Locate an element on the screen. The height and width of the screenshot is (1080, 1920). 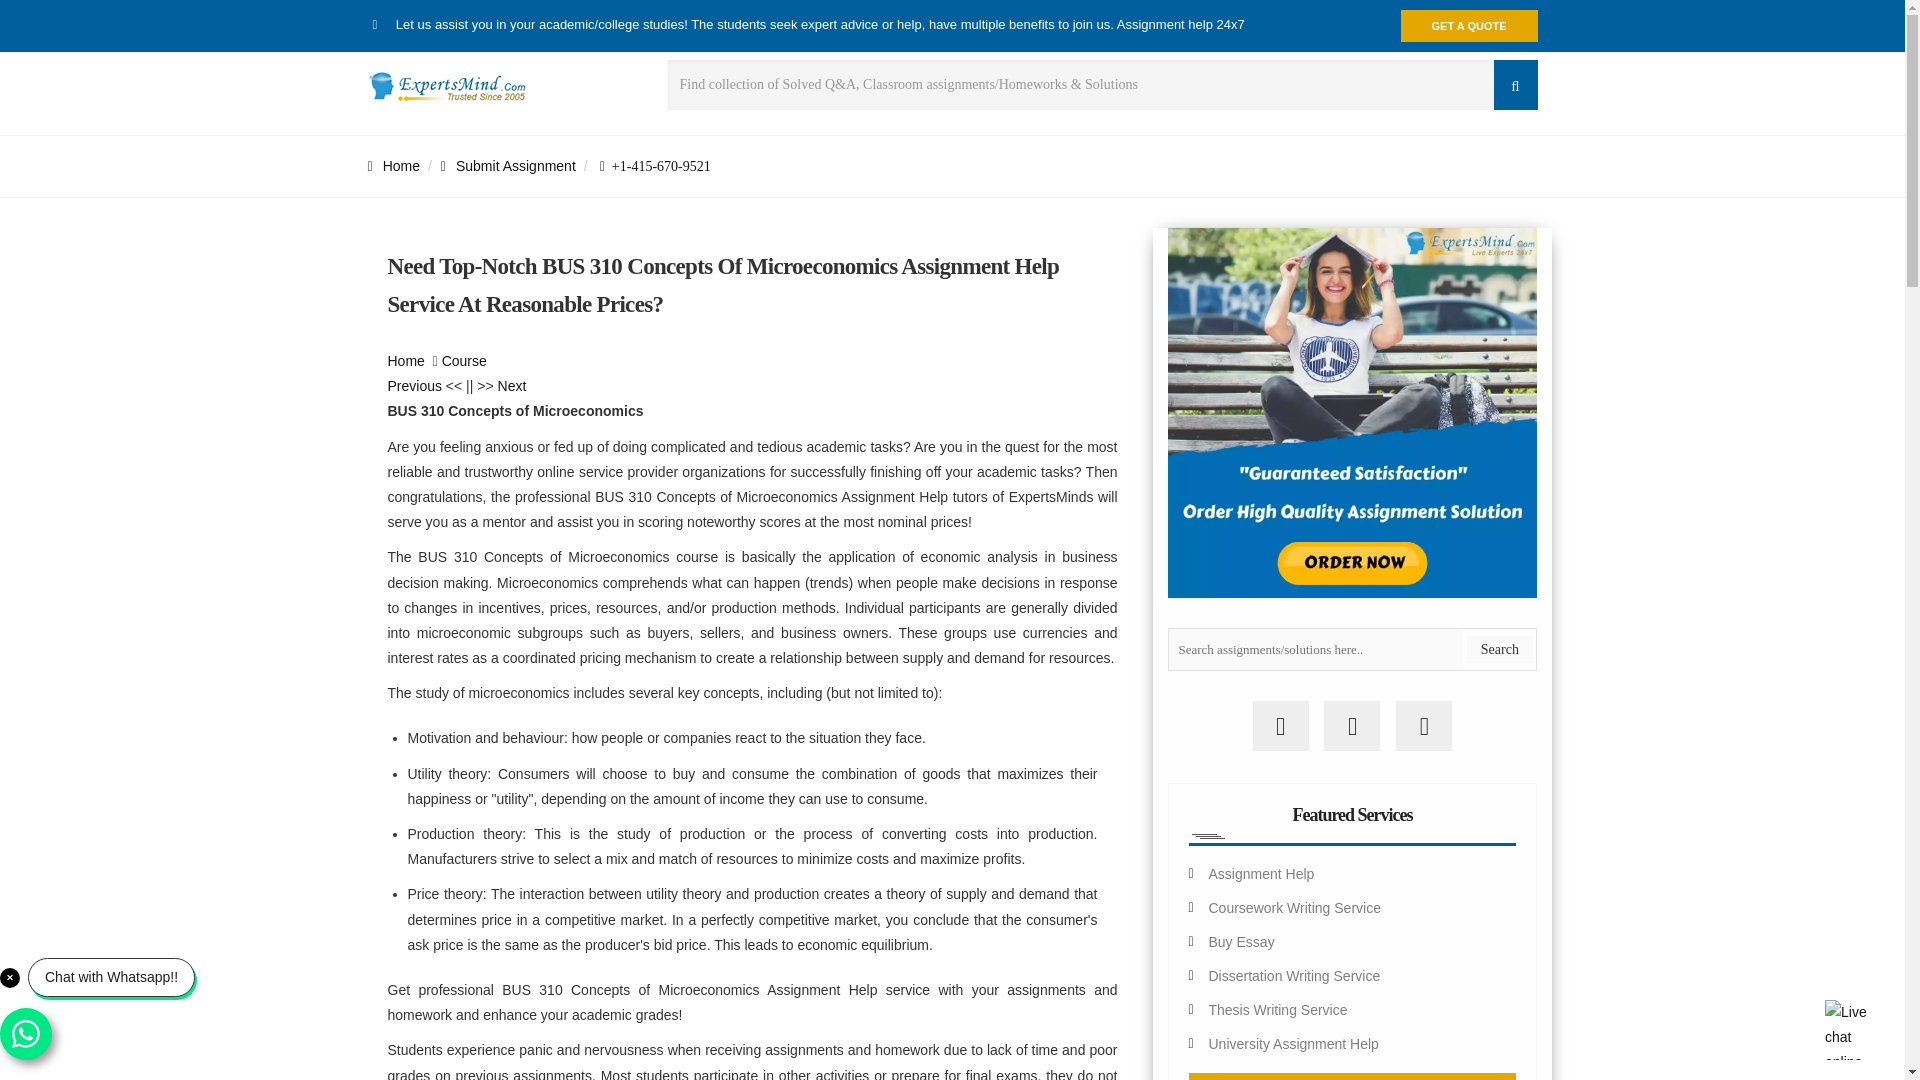
Search is located at coordinates (1499, 650).